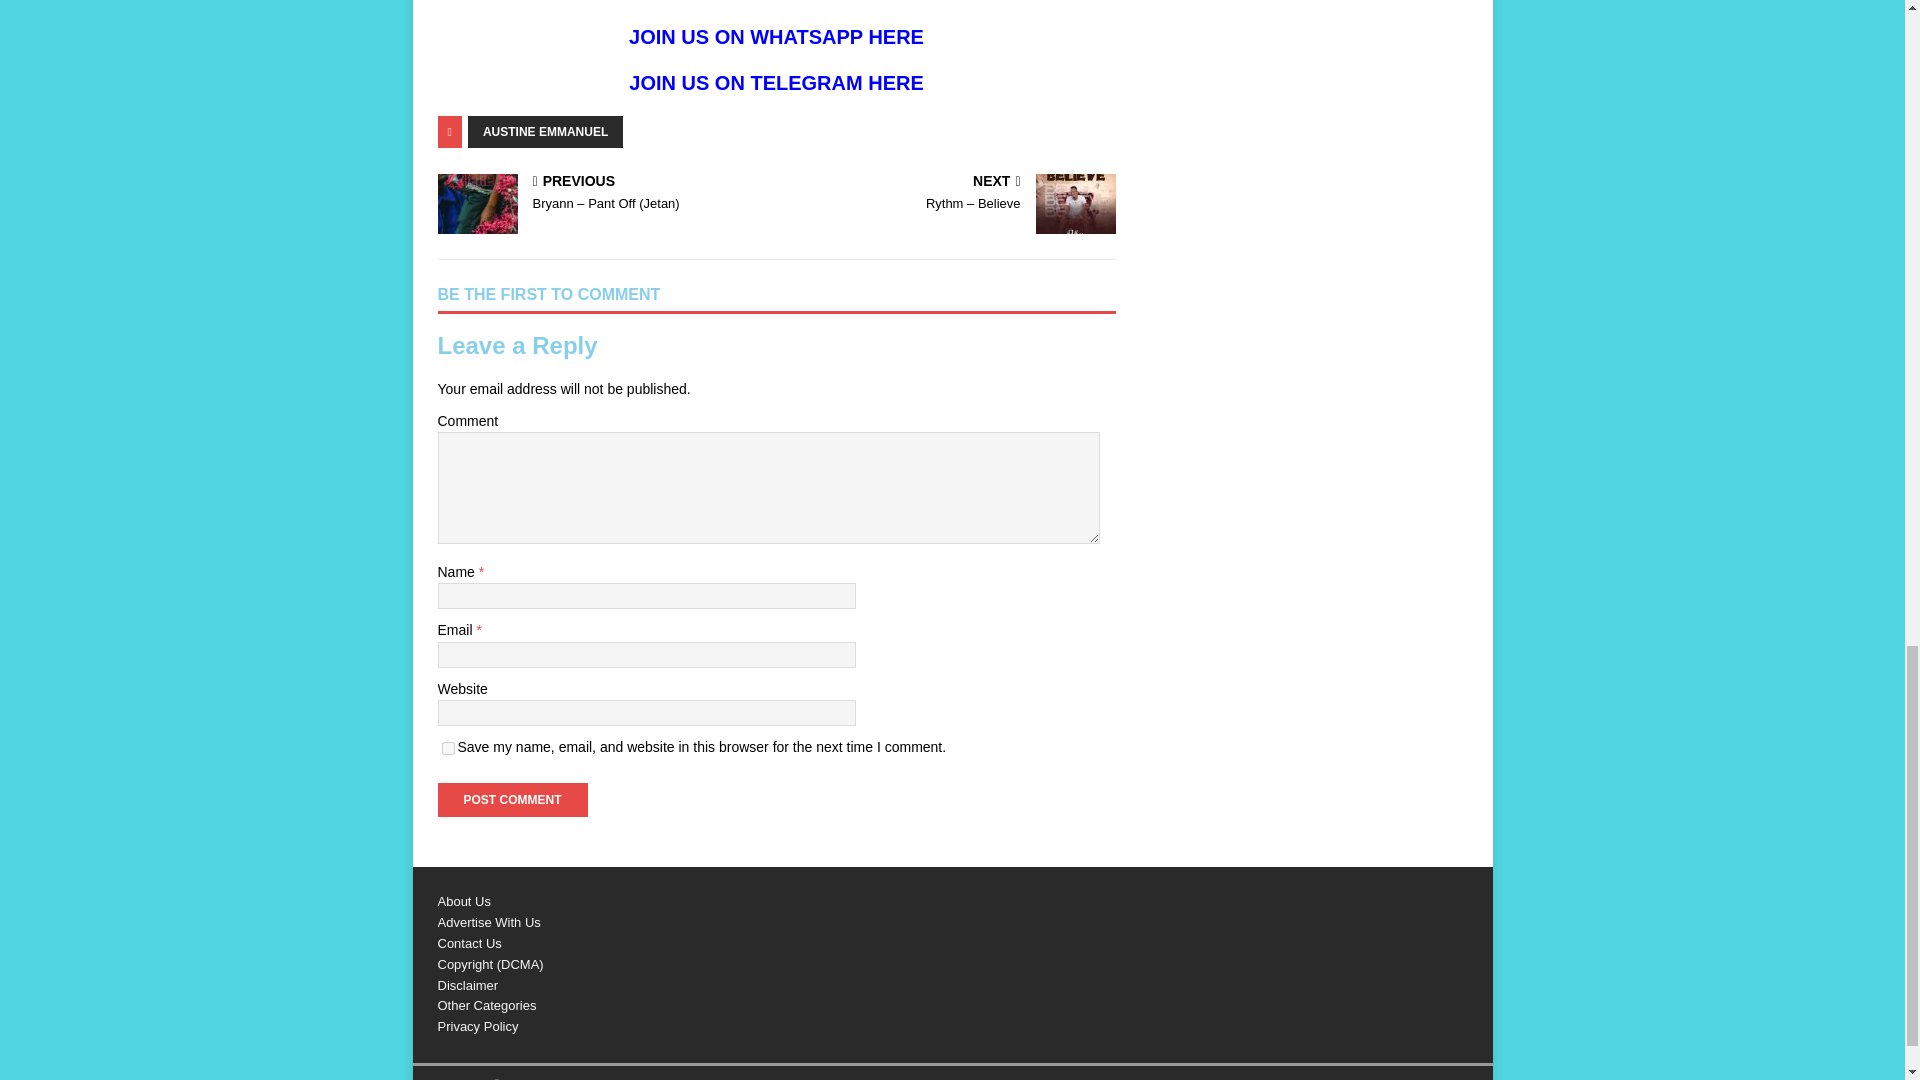 The image size is (1920, 1080). I want to click on Post Comment, so click(512, 800).